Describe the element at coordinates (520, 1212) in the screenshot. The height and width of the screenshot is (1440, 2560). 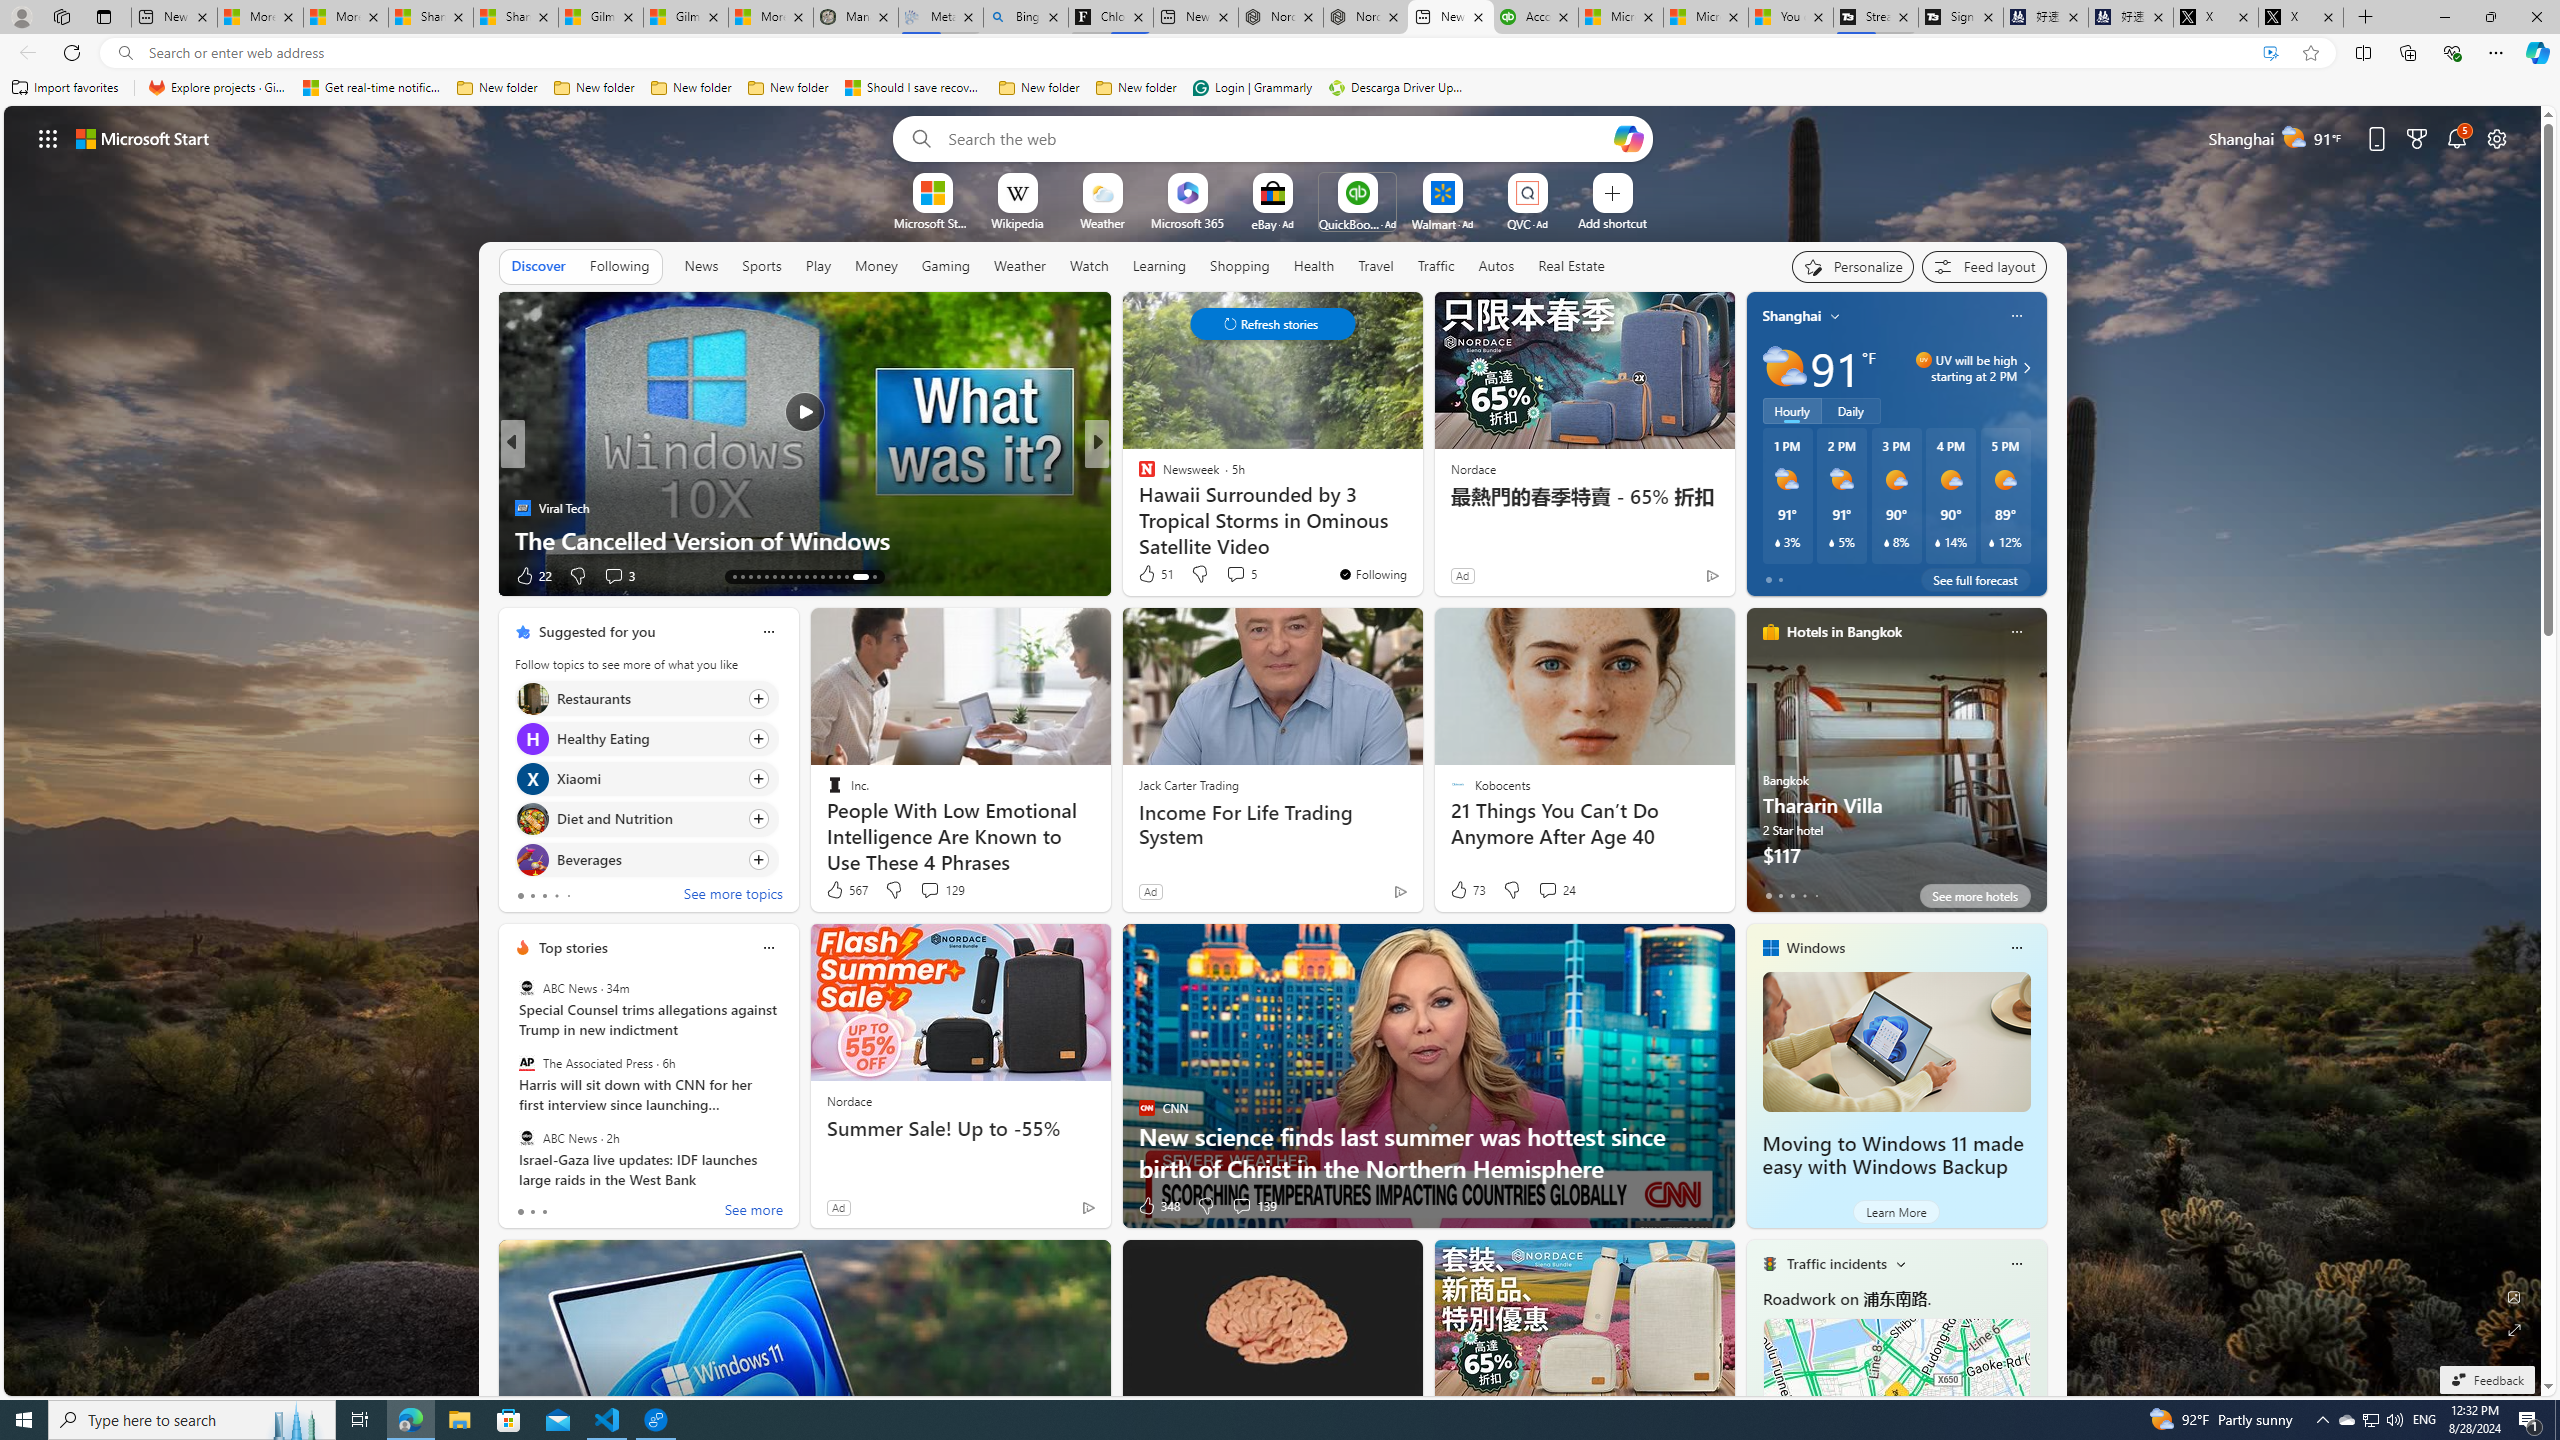
I see `tab-0` at that location.